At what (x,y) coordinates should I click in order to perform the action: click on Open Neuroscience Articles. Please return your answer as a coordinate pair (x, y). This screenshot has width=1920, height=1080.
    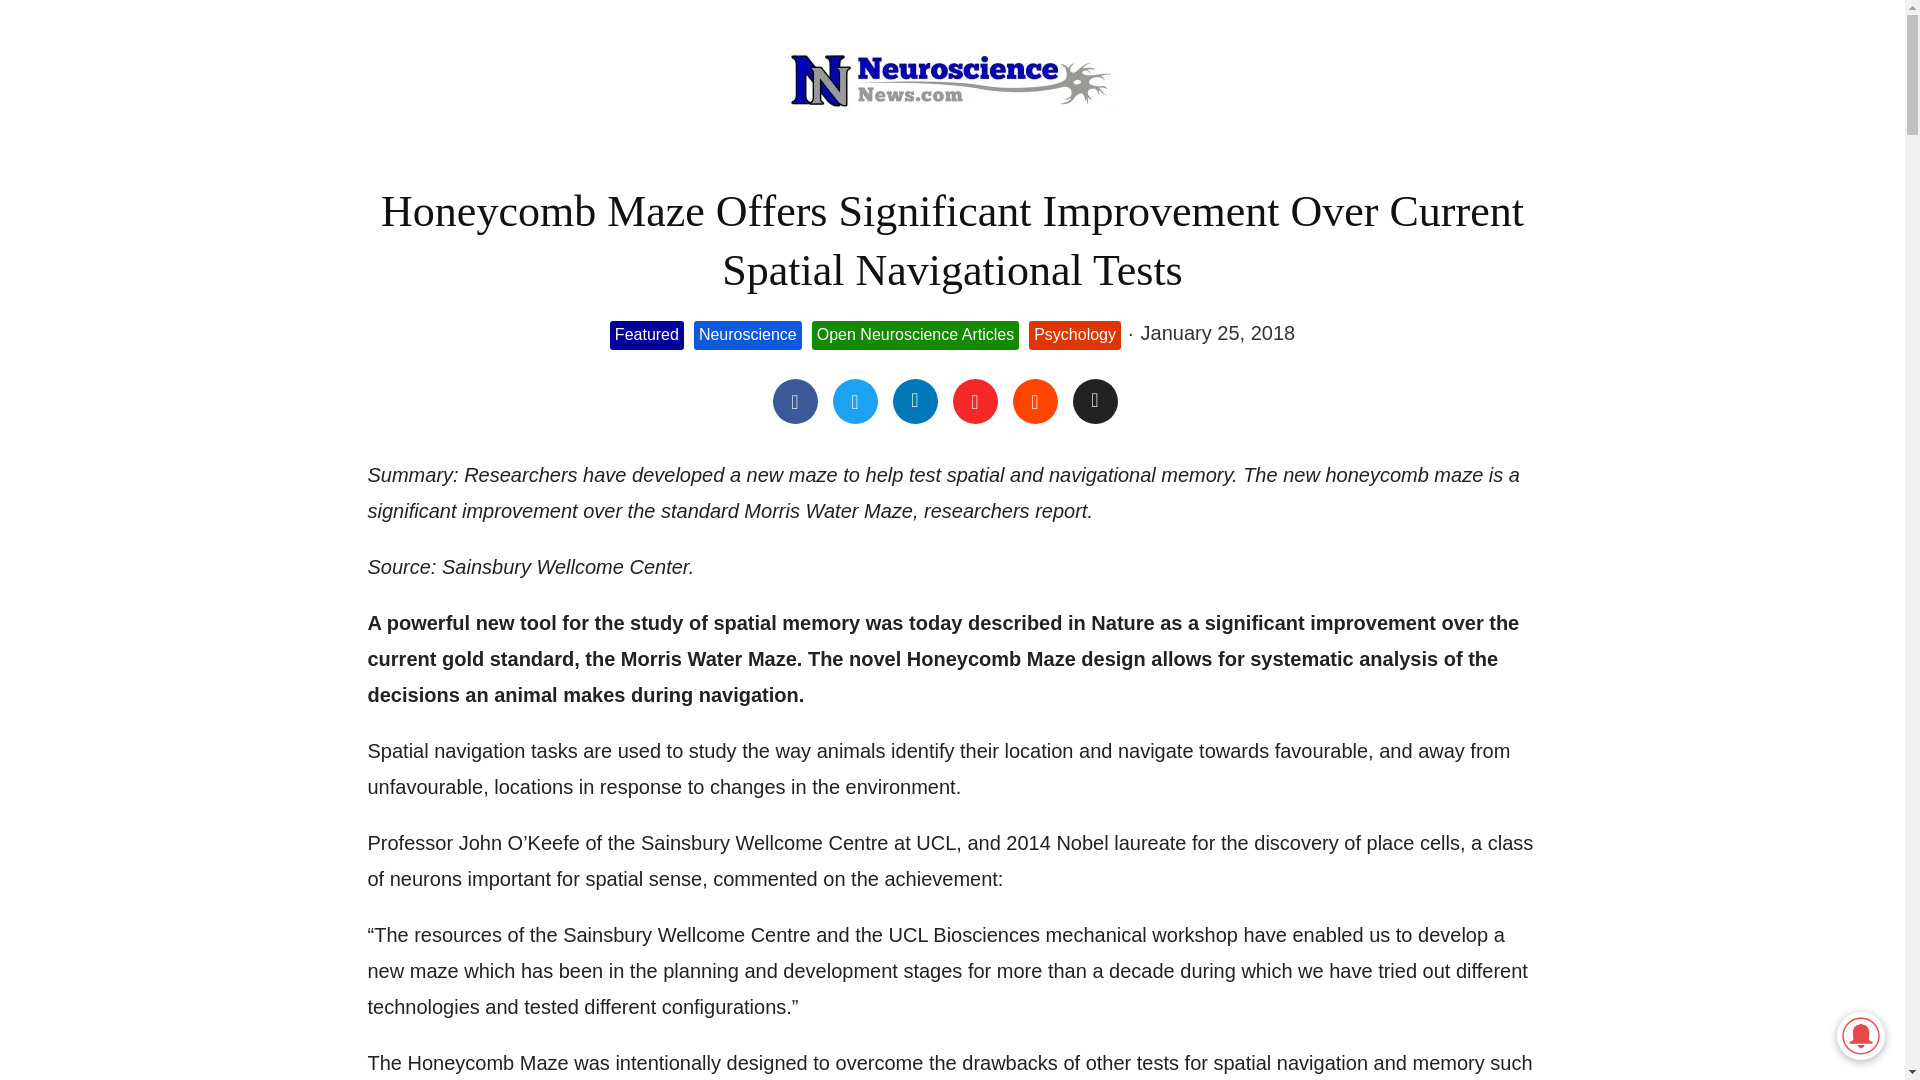
    Looking at the image, I should click on (916, 334).